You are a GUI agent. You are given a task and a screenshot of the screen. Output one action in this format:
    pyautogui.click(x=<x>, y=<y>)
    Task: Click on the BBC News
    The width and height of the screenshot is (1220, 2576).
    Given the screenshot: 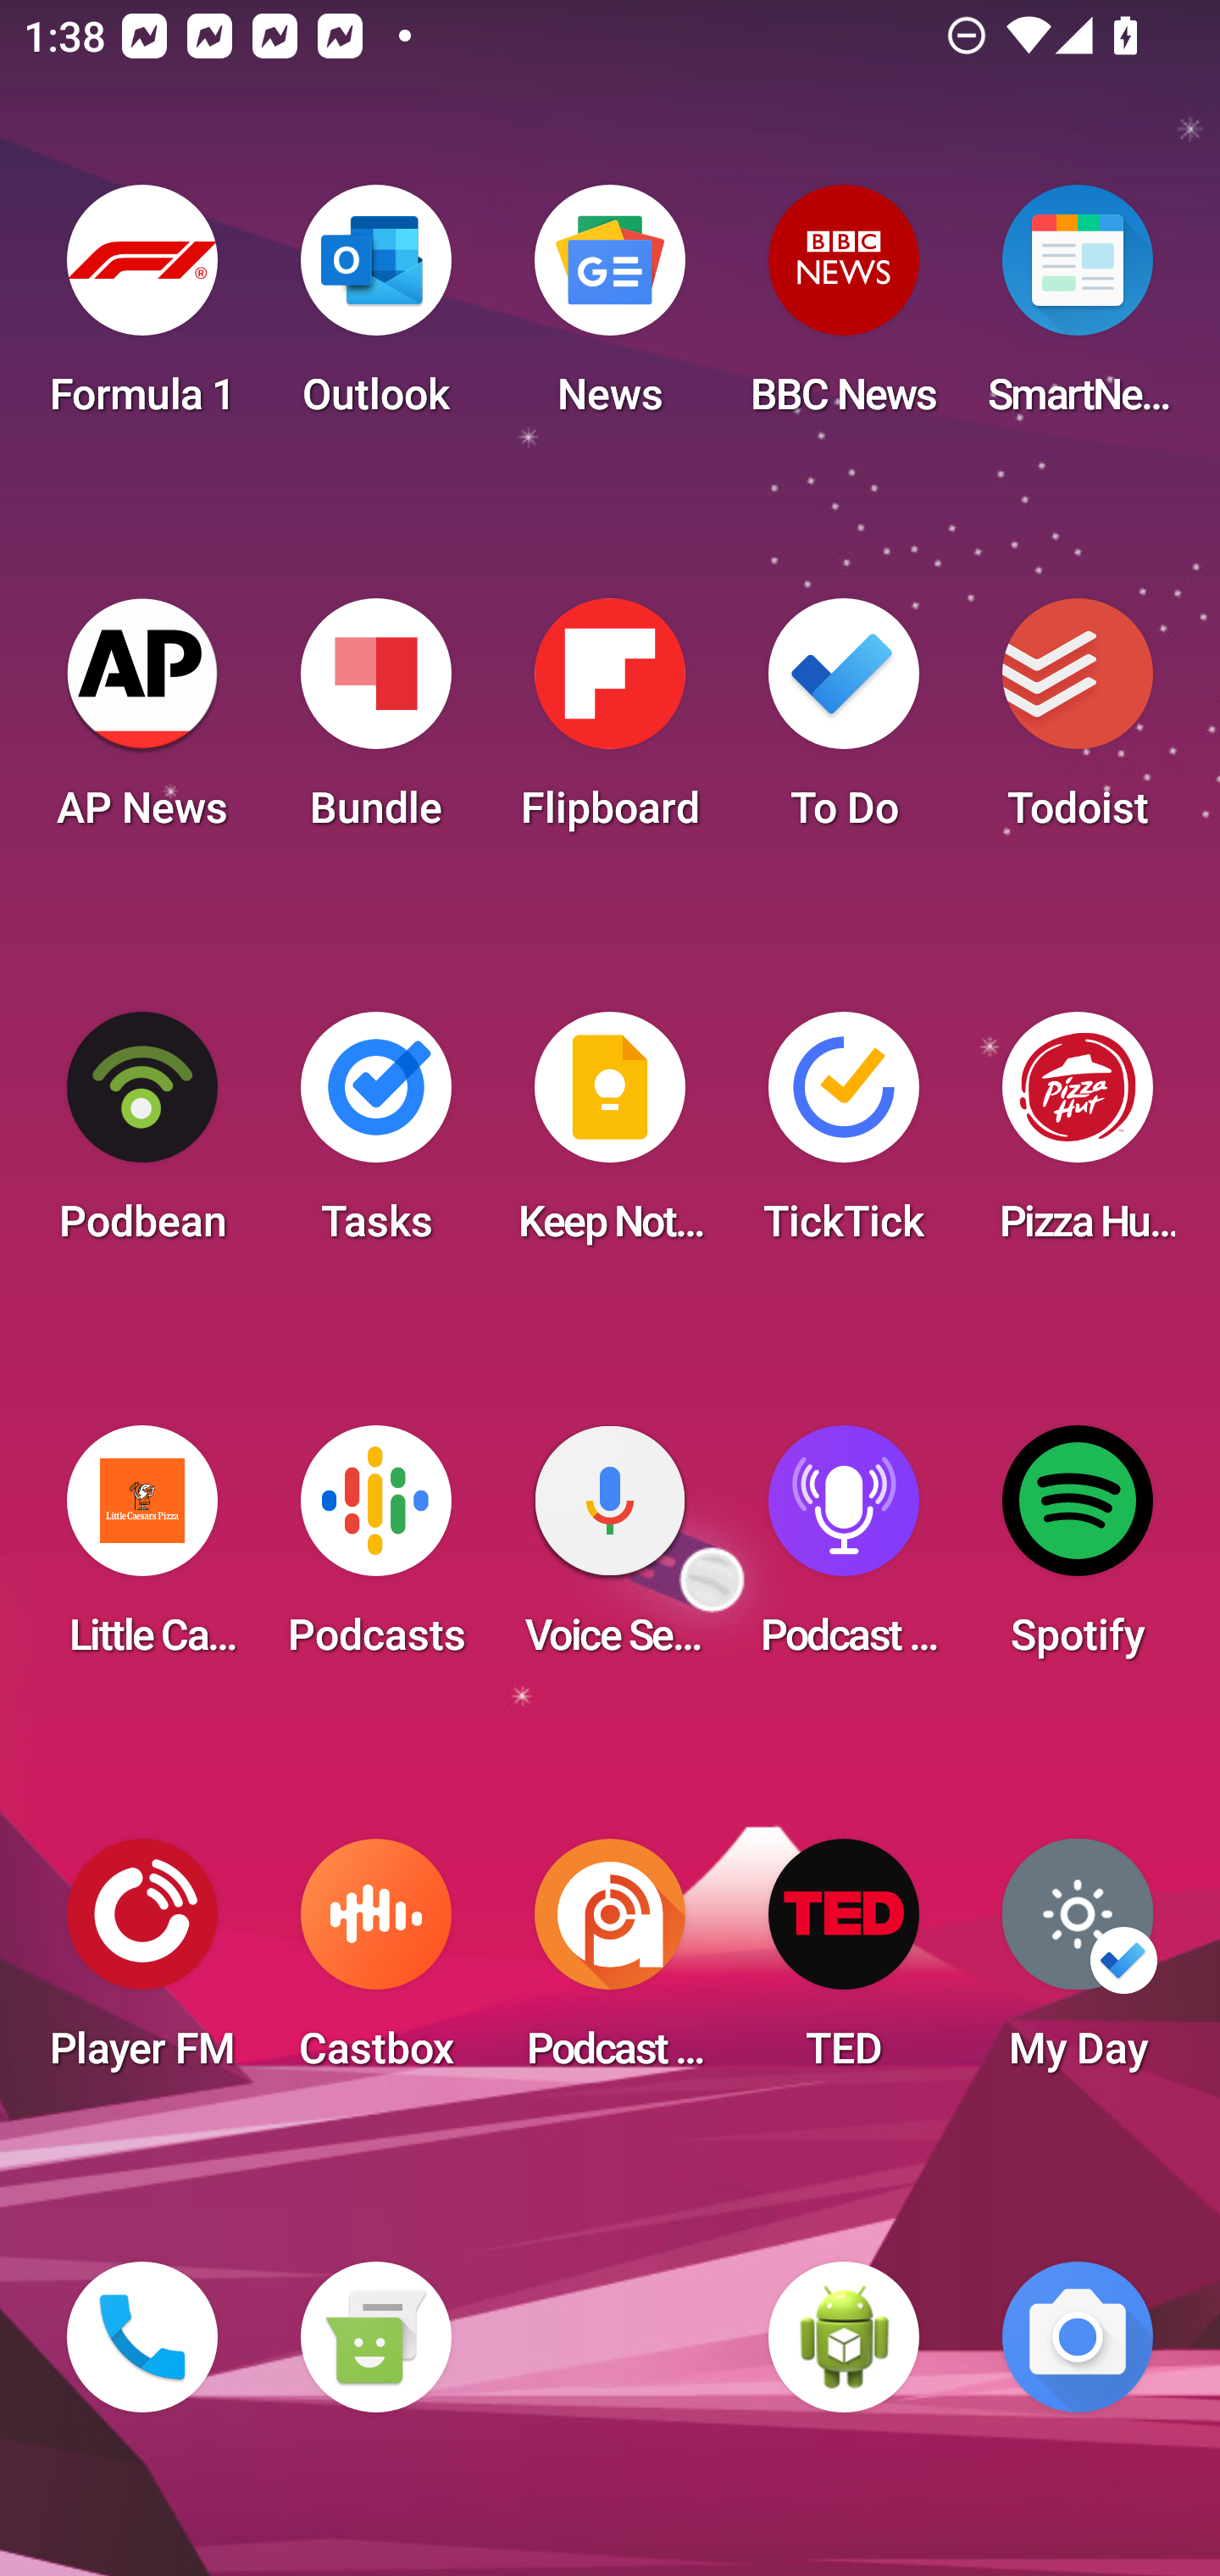 What is the action you would take?
    pyautogui.click(x=844, y=310)
    